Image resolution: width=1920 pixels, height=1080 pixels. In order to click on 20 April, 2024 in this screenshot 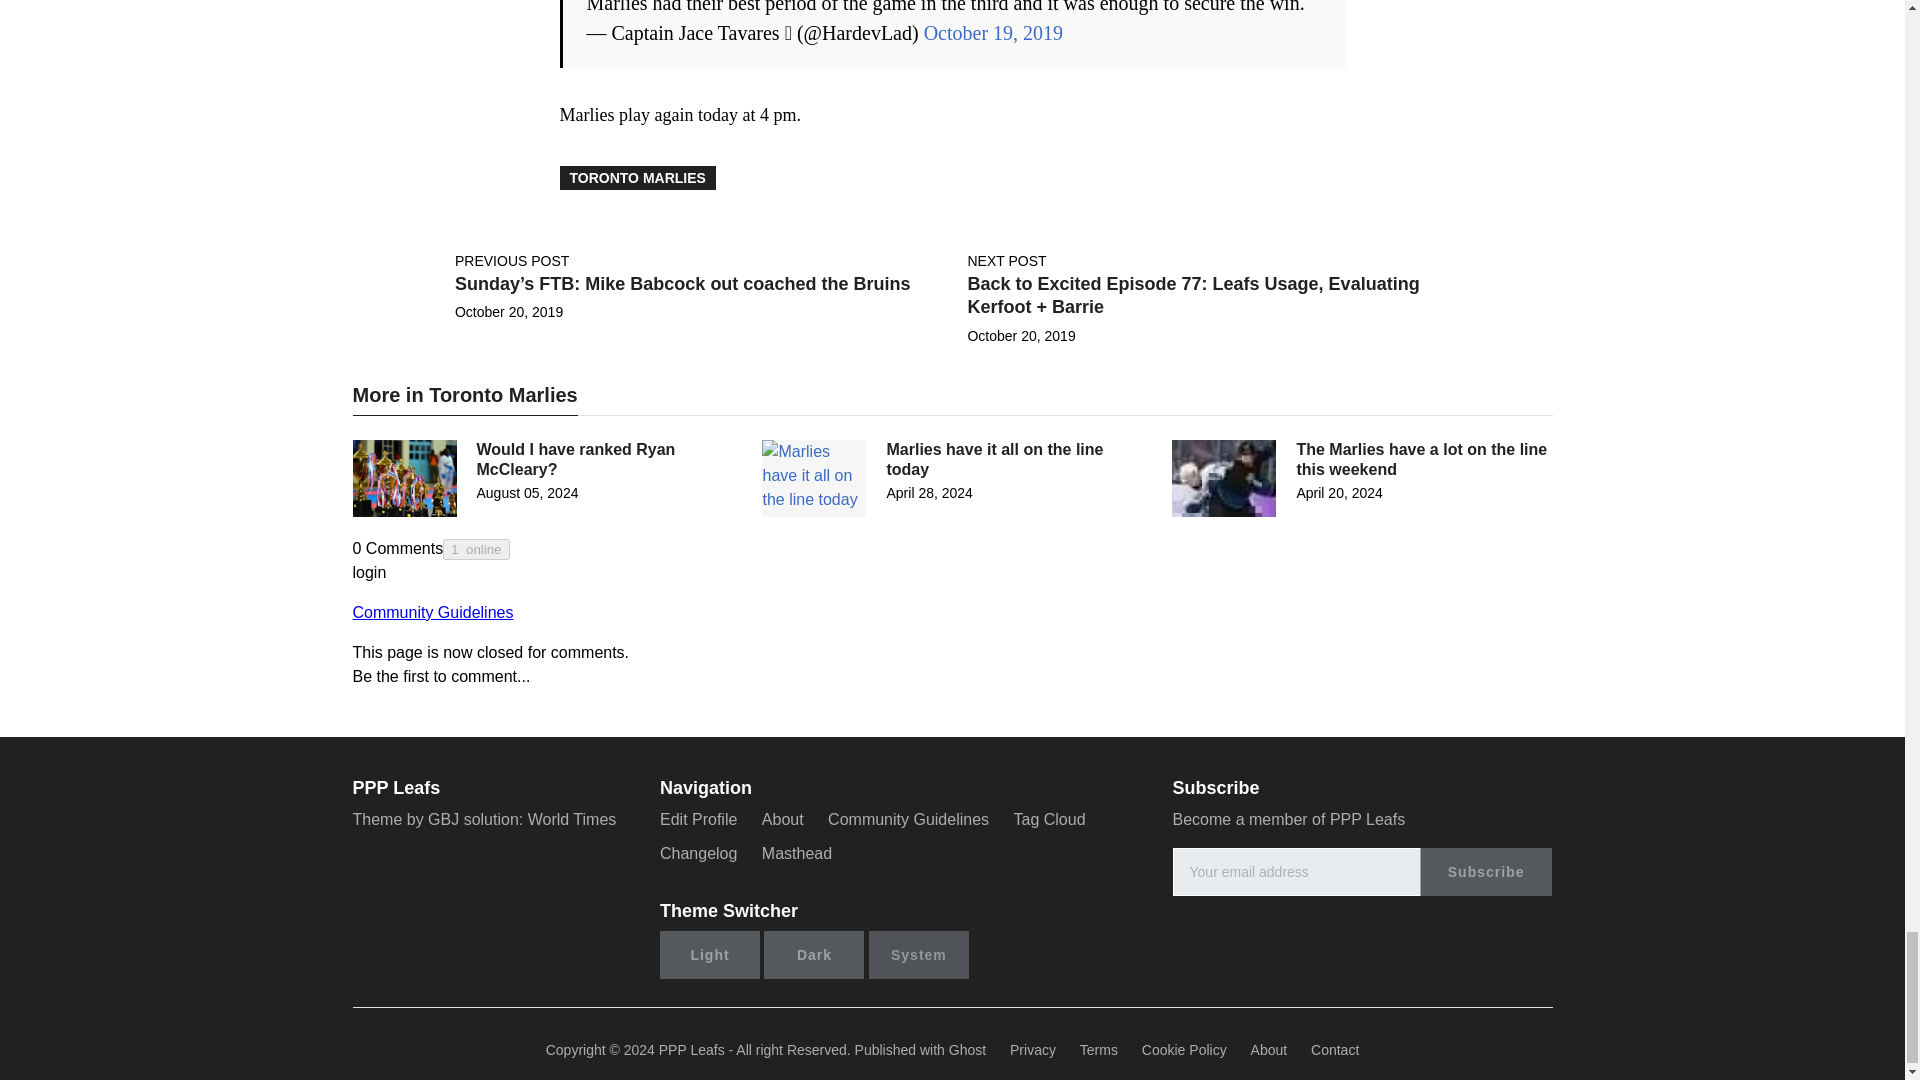, I will do `click(1339, 492)`.